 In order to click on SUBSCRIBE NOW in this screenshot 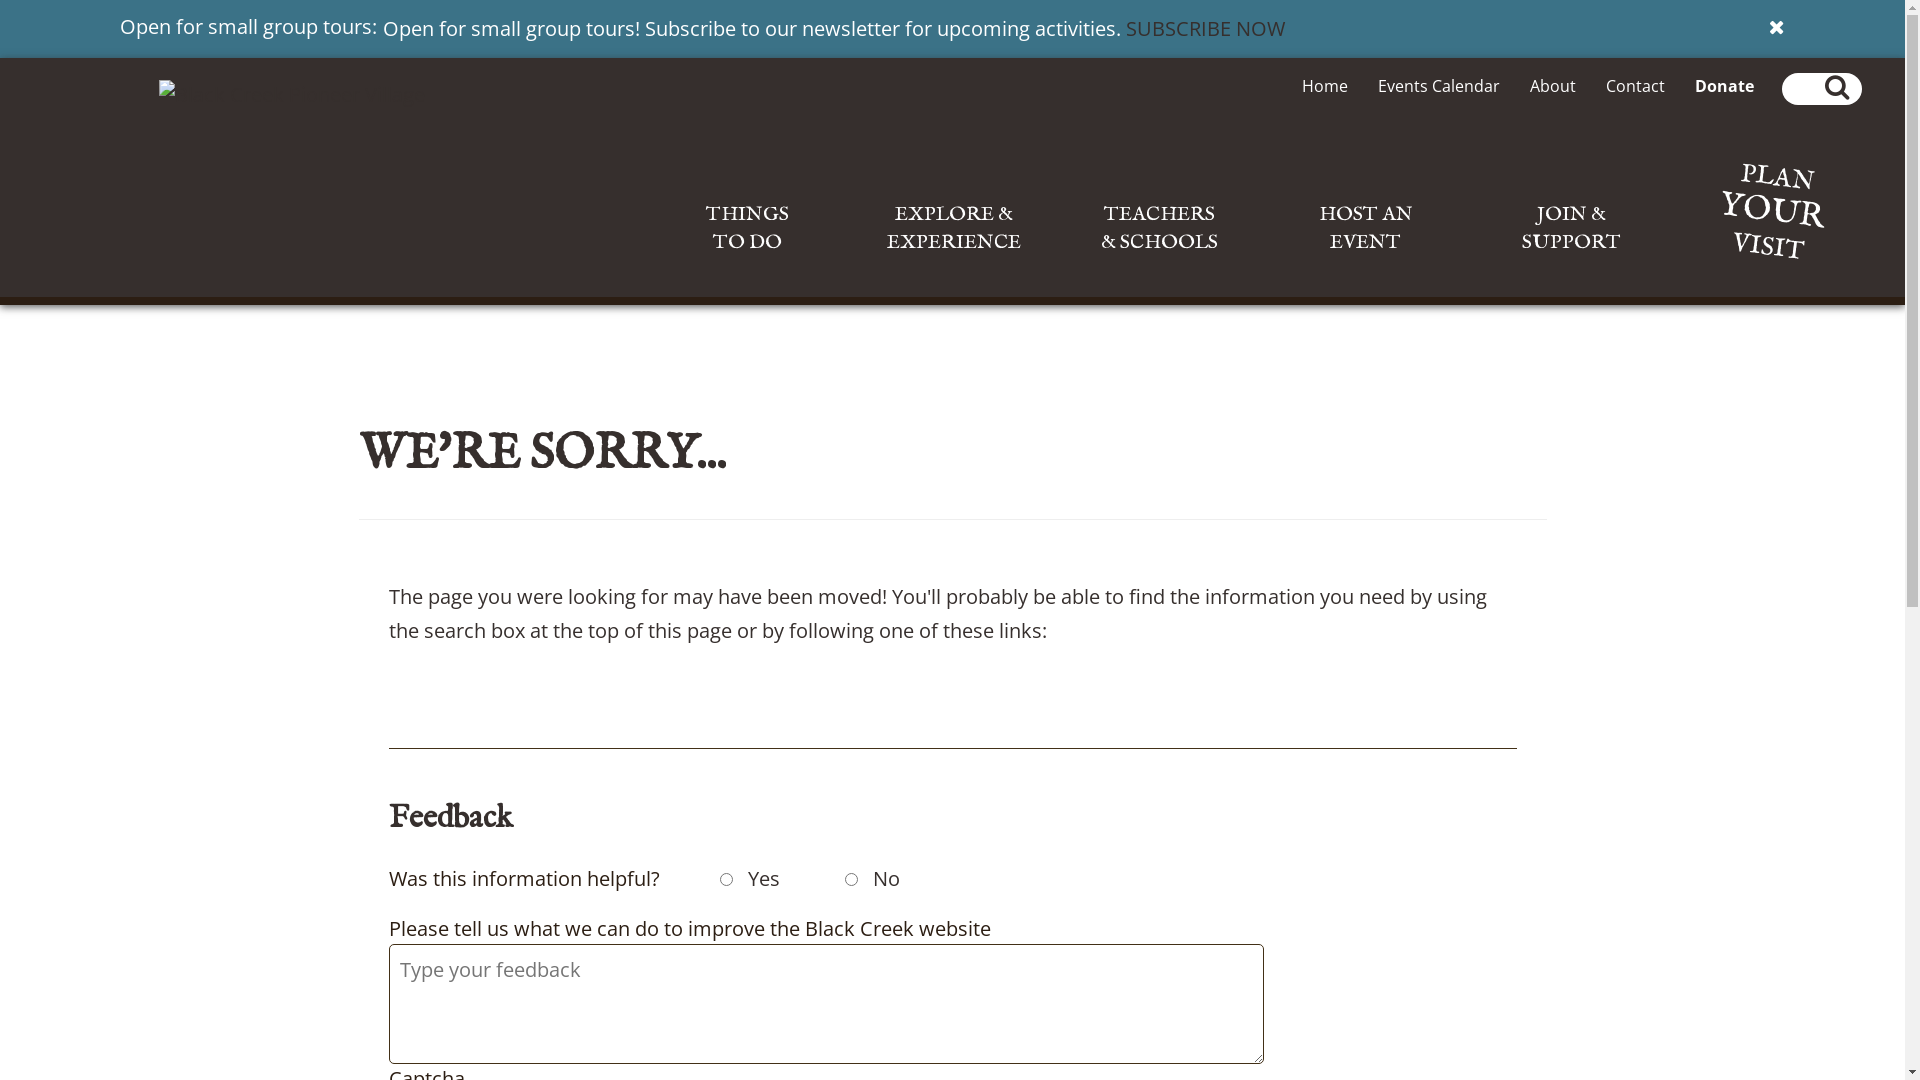, I will do `click(1206, 28)`.